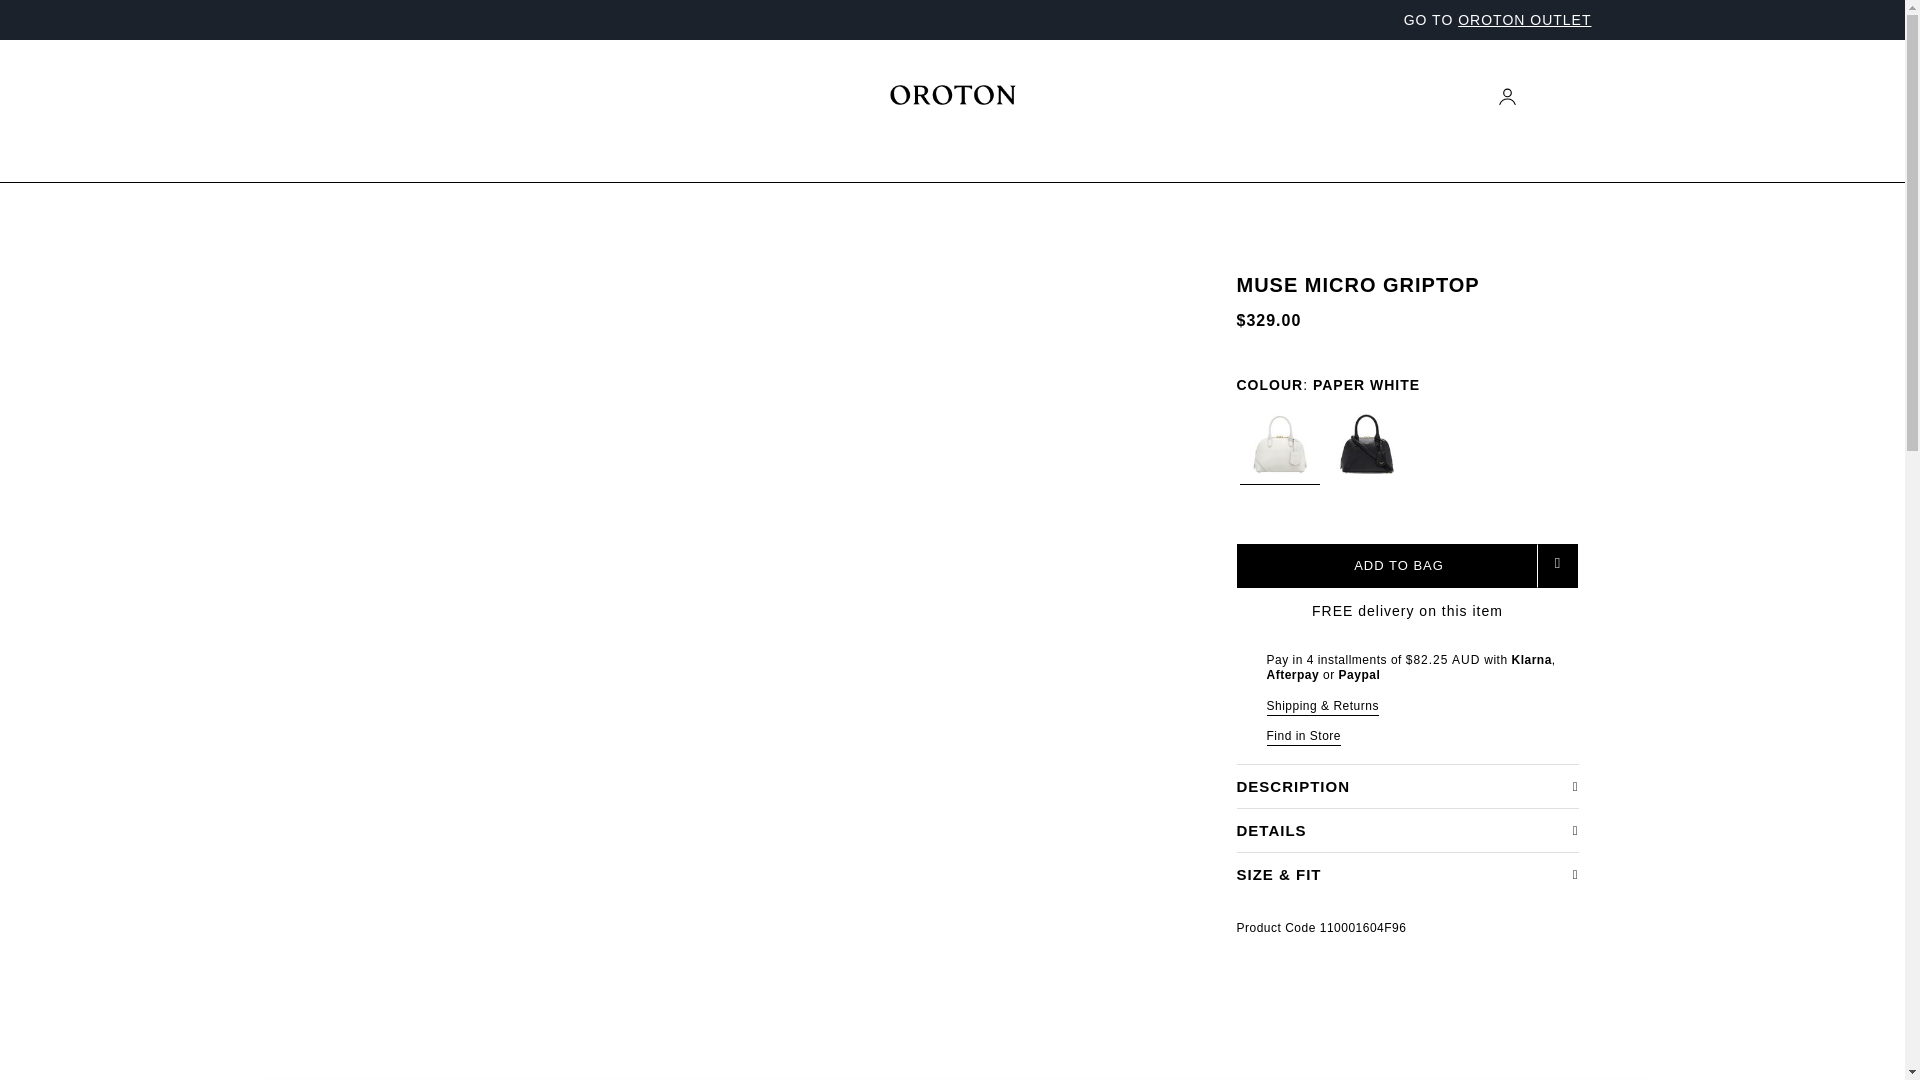  I want to click on Oroton, so click(952, 94).